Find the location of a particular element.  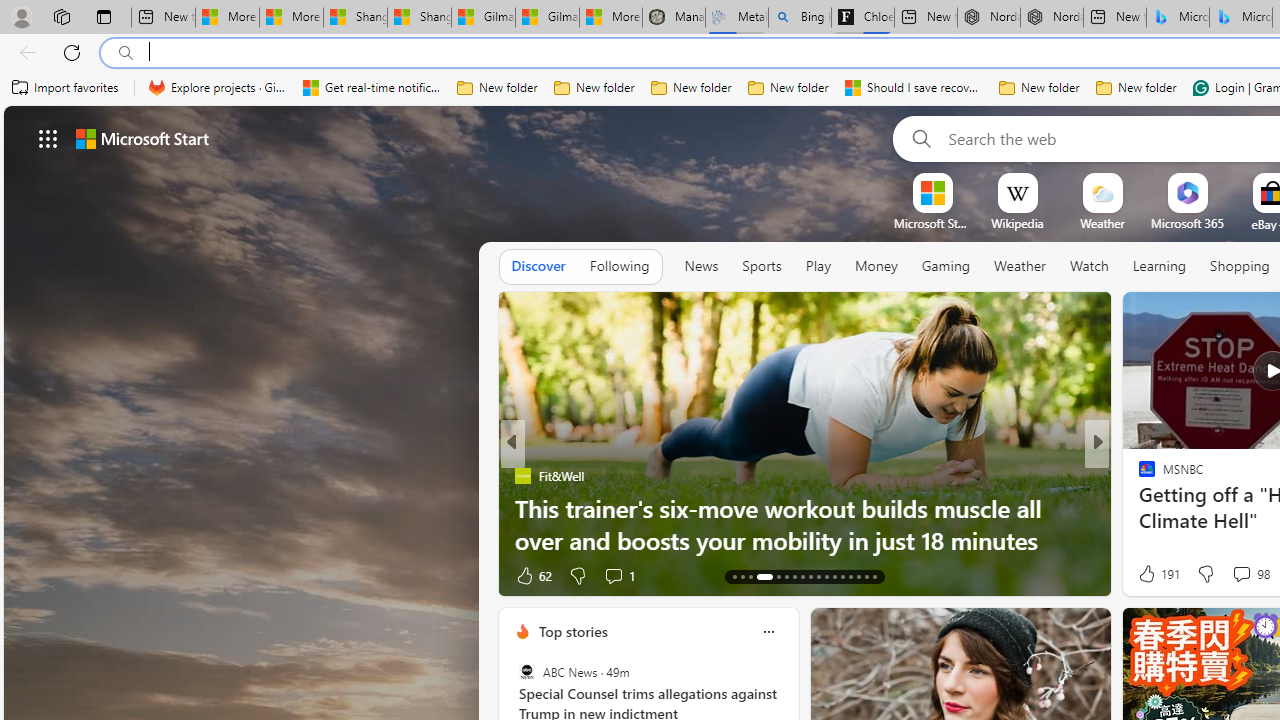

Microsoft start is located at coordinates (142, 138).